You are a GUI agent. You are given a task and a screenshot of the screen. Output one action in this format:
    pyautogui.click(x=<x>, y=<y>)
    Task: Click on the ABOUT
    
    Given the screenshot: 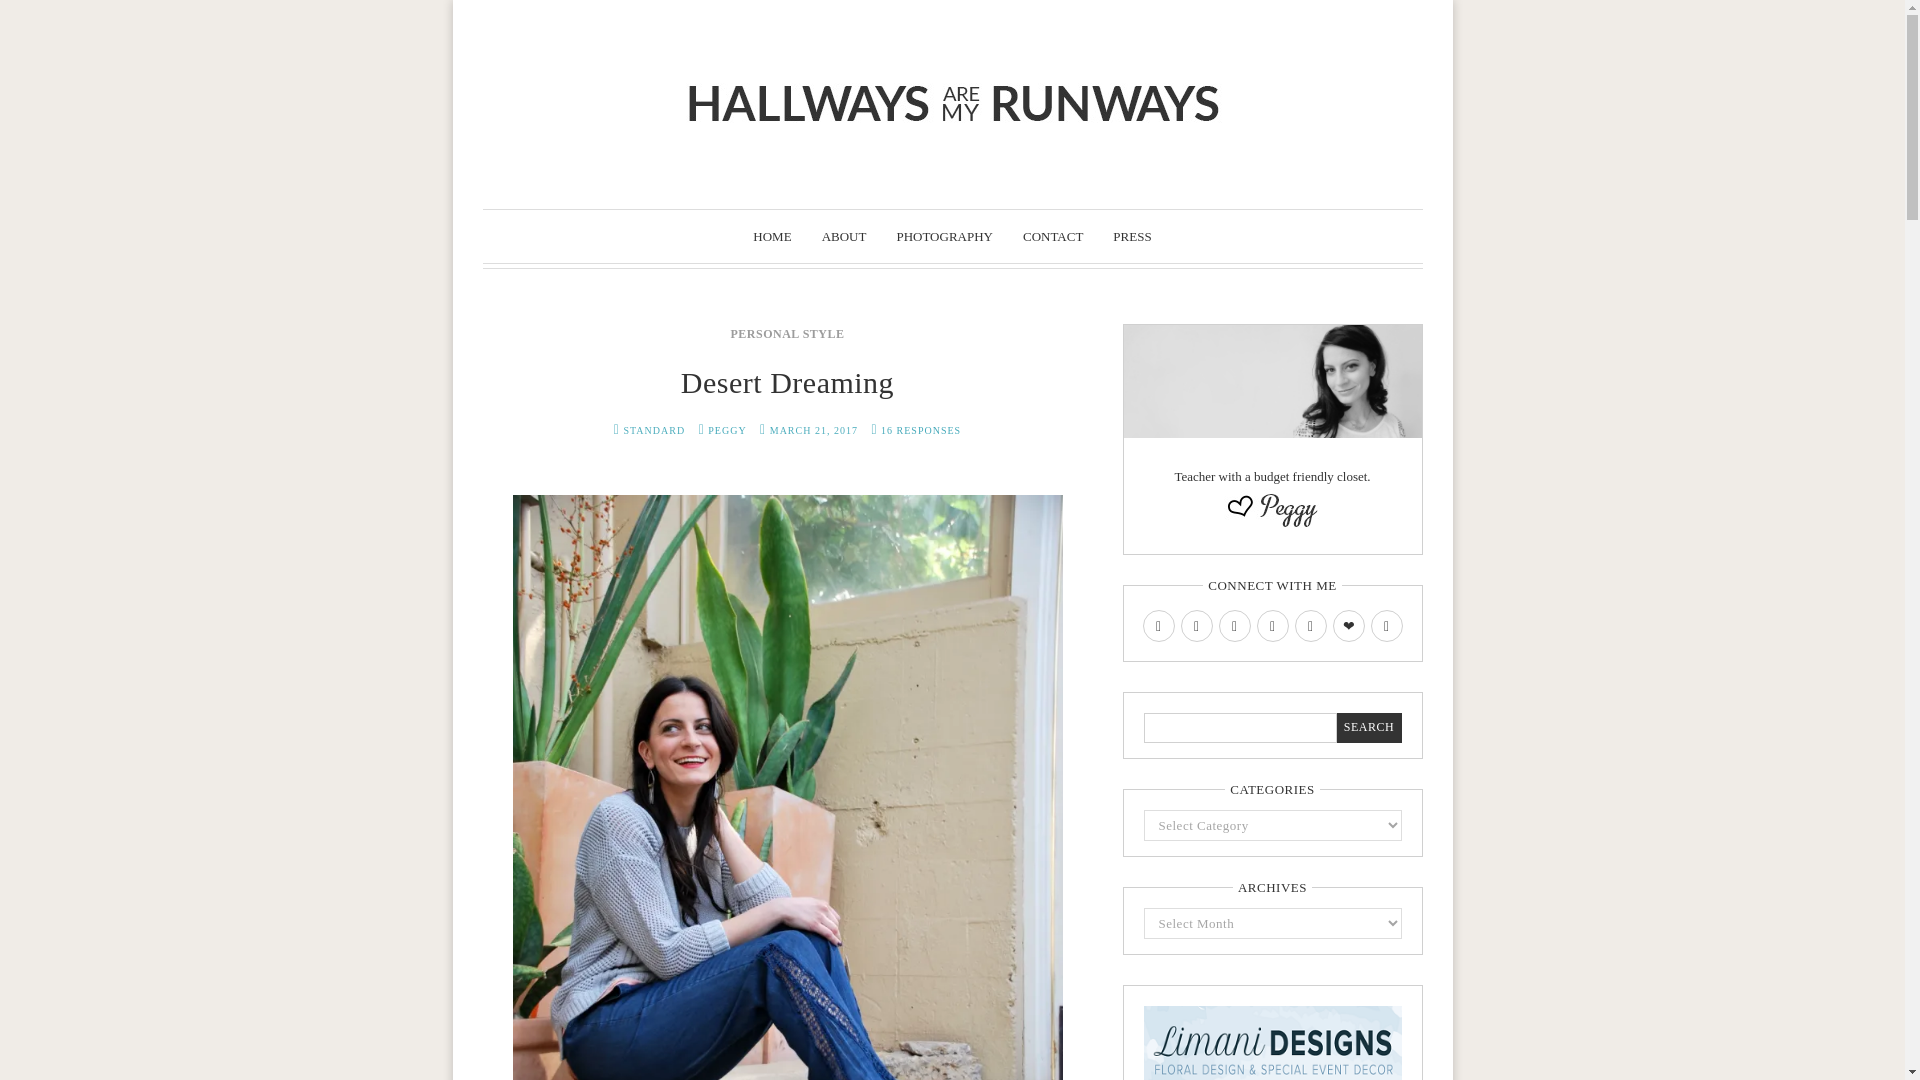 What is the action you would take?
    pyautogui.click(x=844, y=236)
    